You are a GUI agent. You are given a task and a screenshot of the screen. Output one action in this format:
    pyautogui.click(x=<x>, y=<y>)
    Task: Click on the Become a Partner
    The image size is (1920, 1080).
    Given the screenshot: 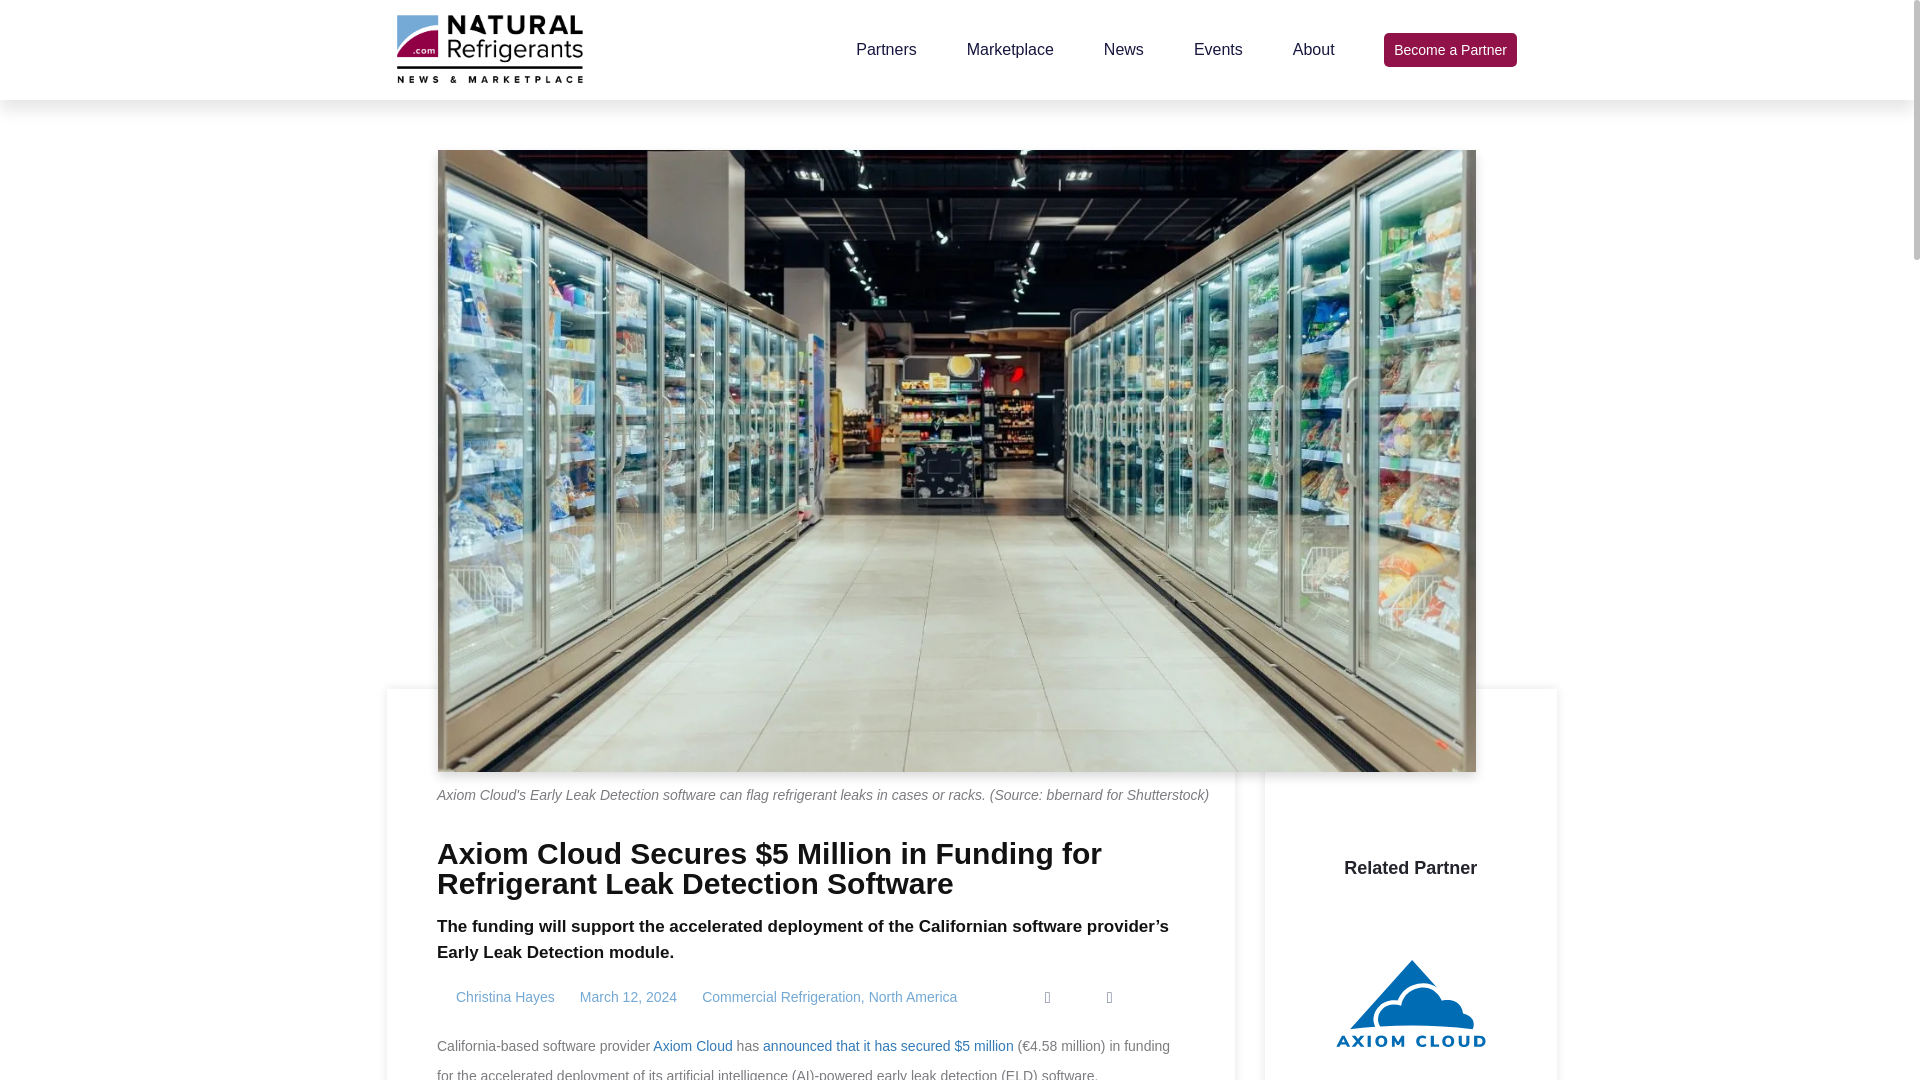 What is the action you would take?
    pyautogui.click(x=1450, y=50)
    